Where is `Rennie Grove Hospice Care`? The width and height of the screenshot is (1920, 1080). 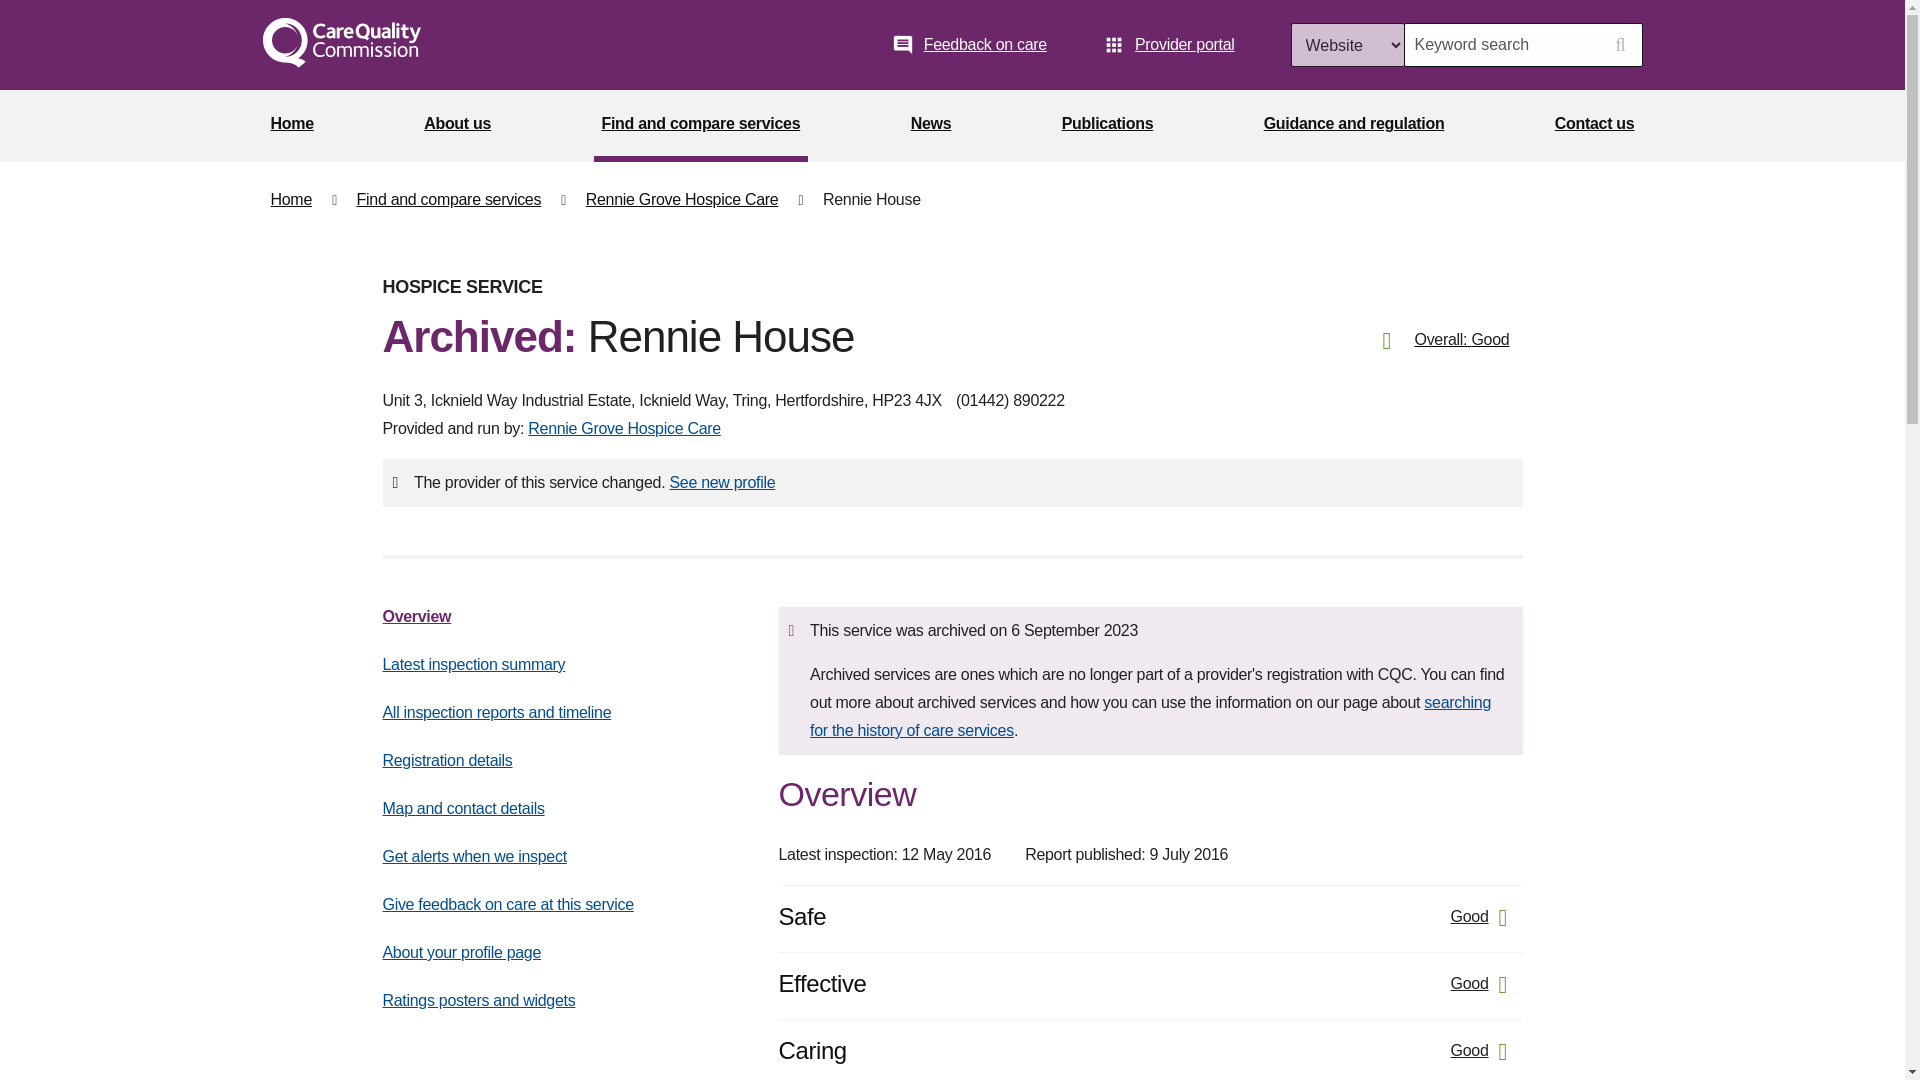
Rennie Grove Hospice Care is located at coordinates (624, 428).